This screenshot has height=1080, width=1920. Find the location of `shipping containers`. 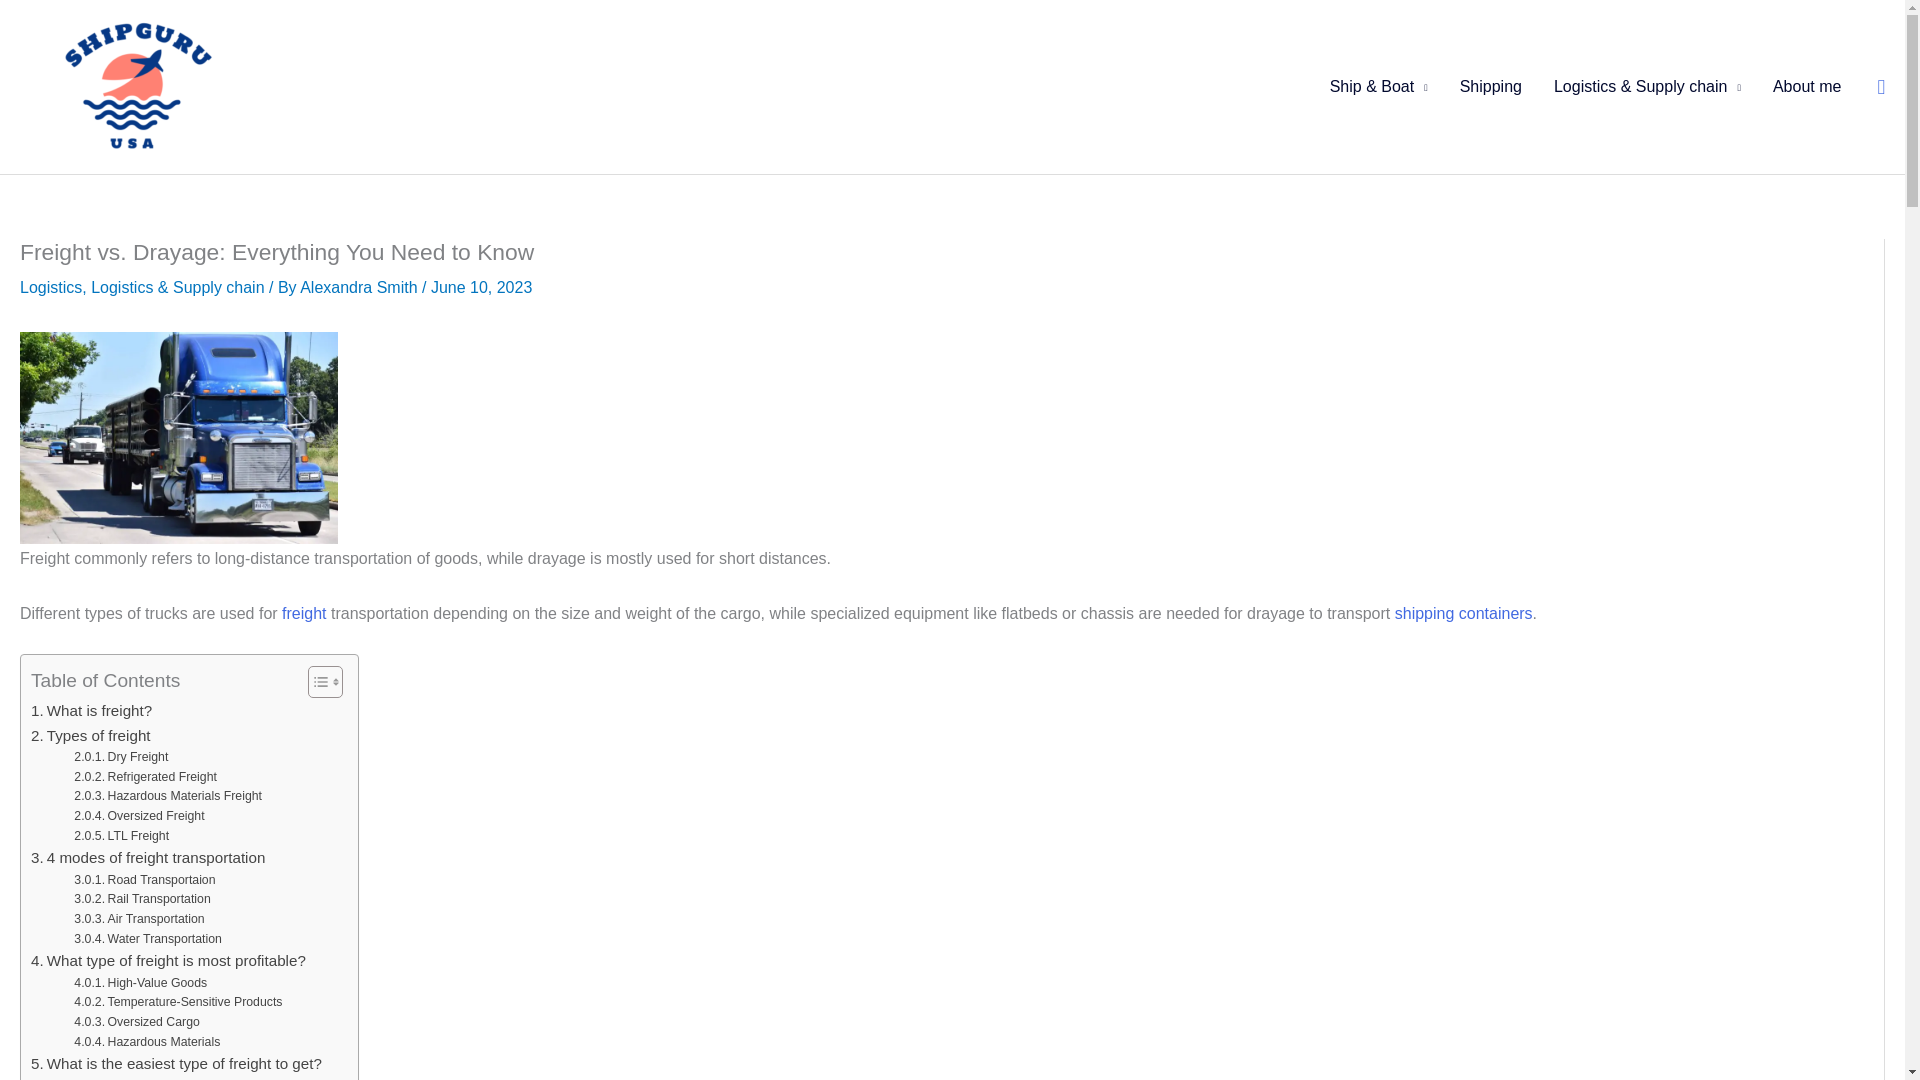

shipping containers is located at coordinates (1464, 613).